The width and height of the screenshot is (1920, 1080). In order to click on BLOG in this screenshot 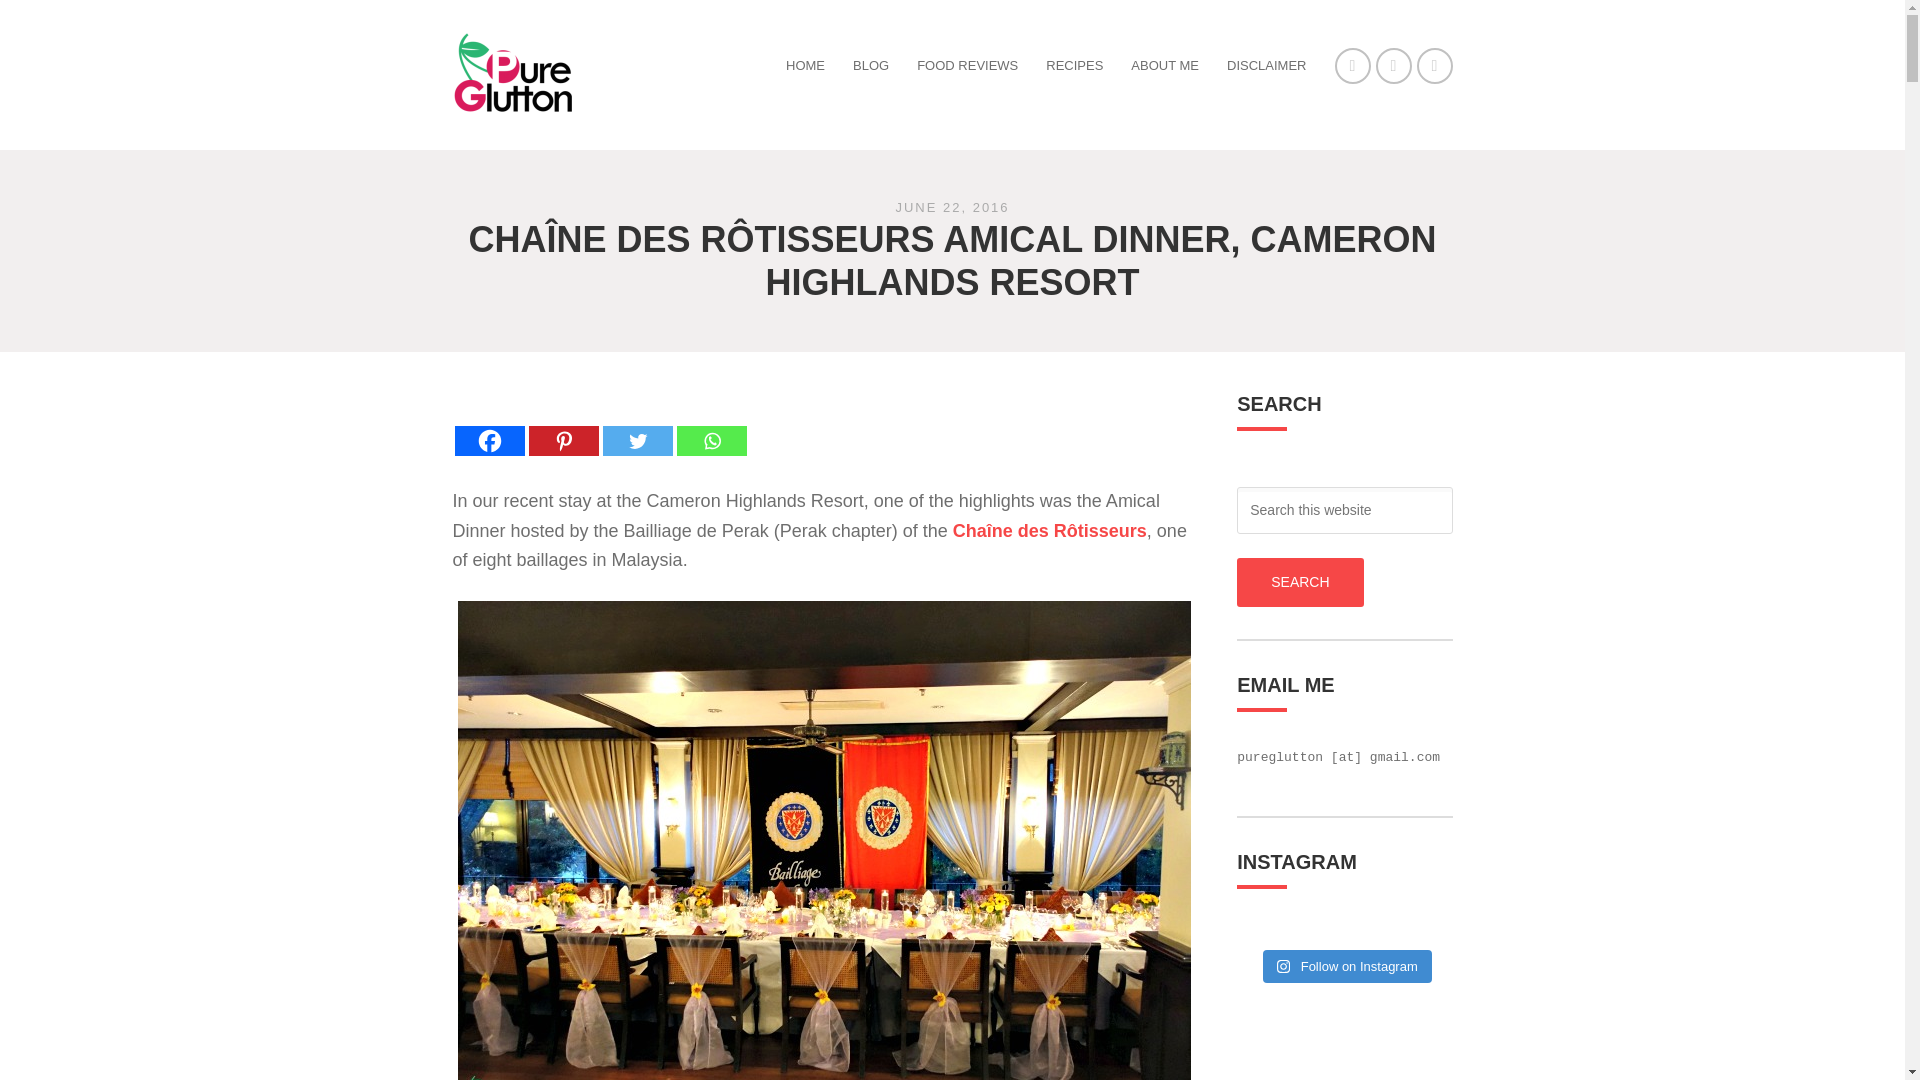, I will do `click(870, 66)`.